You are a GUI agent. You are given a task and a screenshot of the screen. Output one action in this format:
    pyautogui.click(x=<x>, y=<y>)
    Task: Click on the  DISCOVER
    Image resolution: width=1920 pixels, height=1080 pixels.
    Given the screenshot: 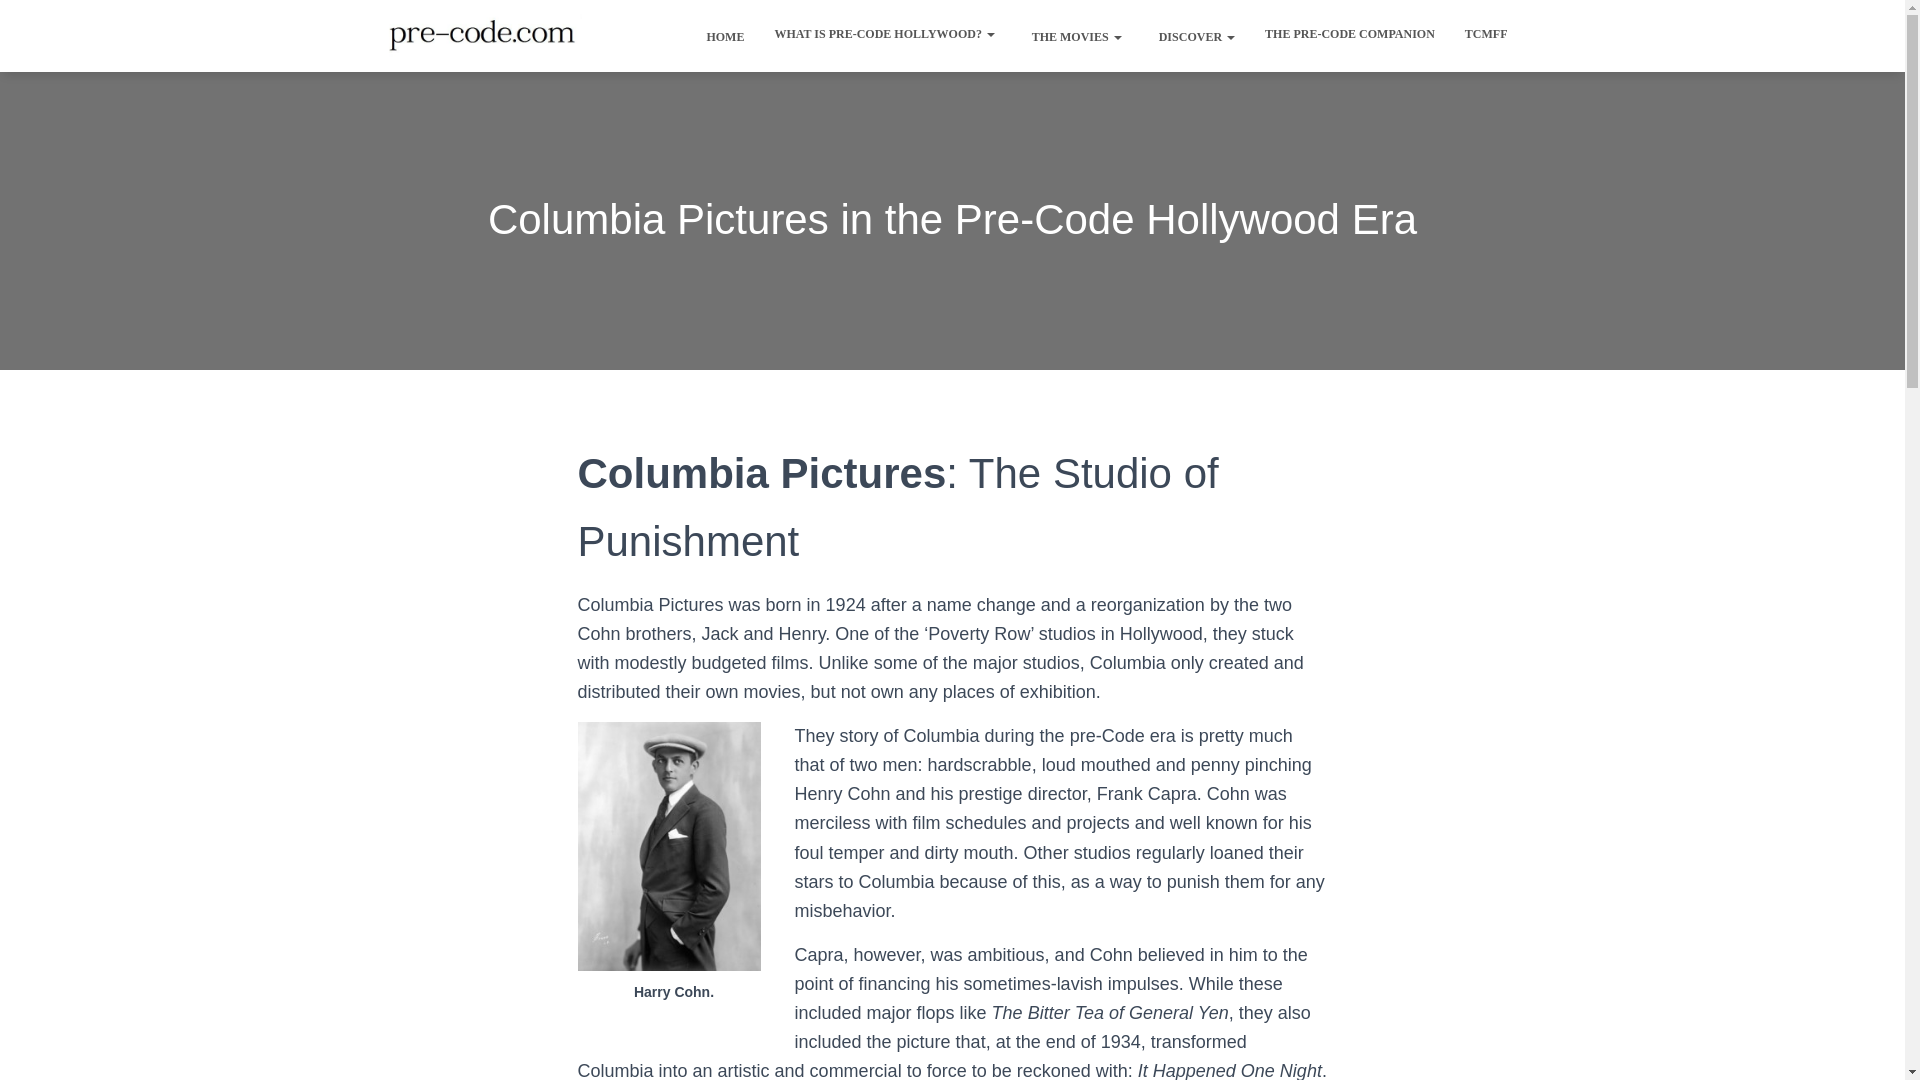 What is the action you would take?
    pyautogui.click(x=1192, y=35)
    